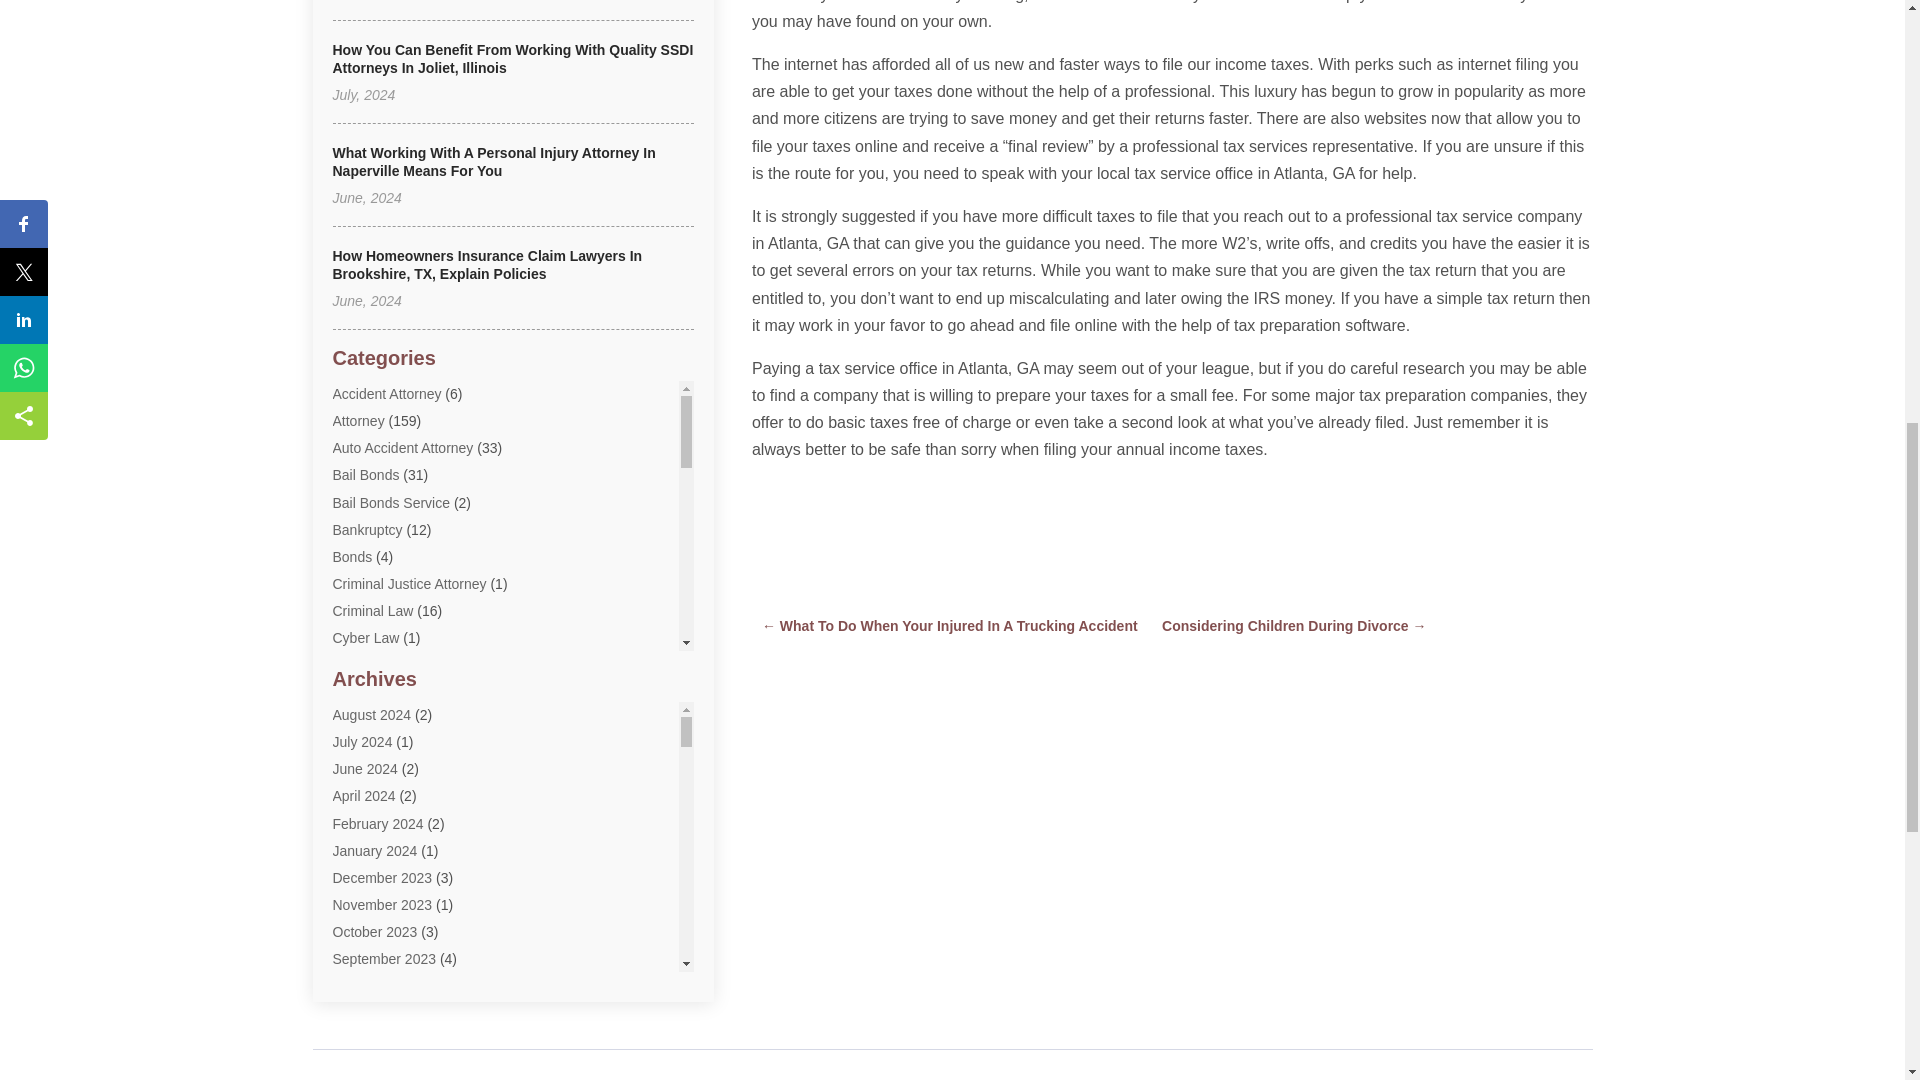 The height and width of the screenshot is (1080, 1920). Describe the element at coordinates (381, 692) in the screenshot. I see `Divorce Service` at that location.